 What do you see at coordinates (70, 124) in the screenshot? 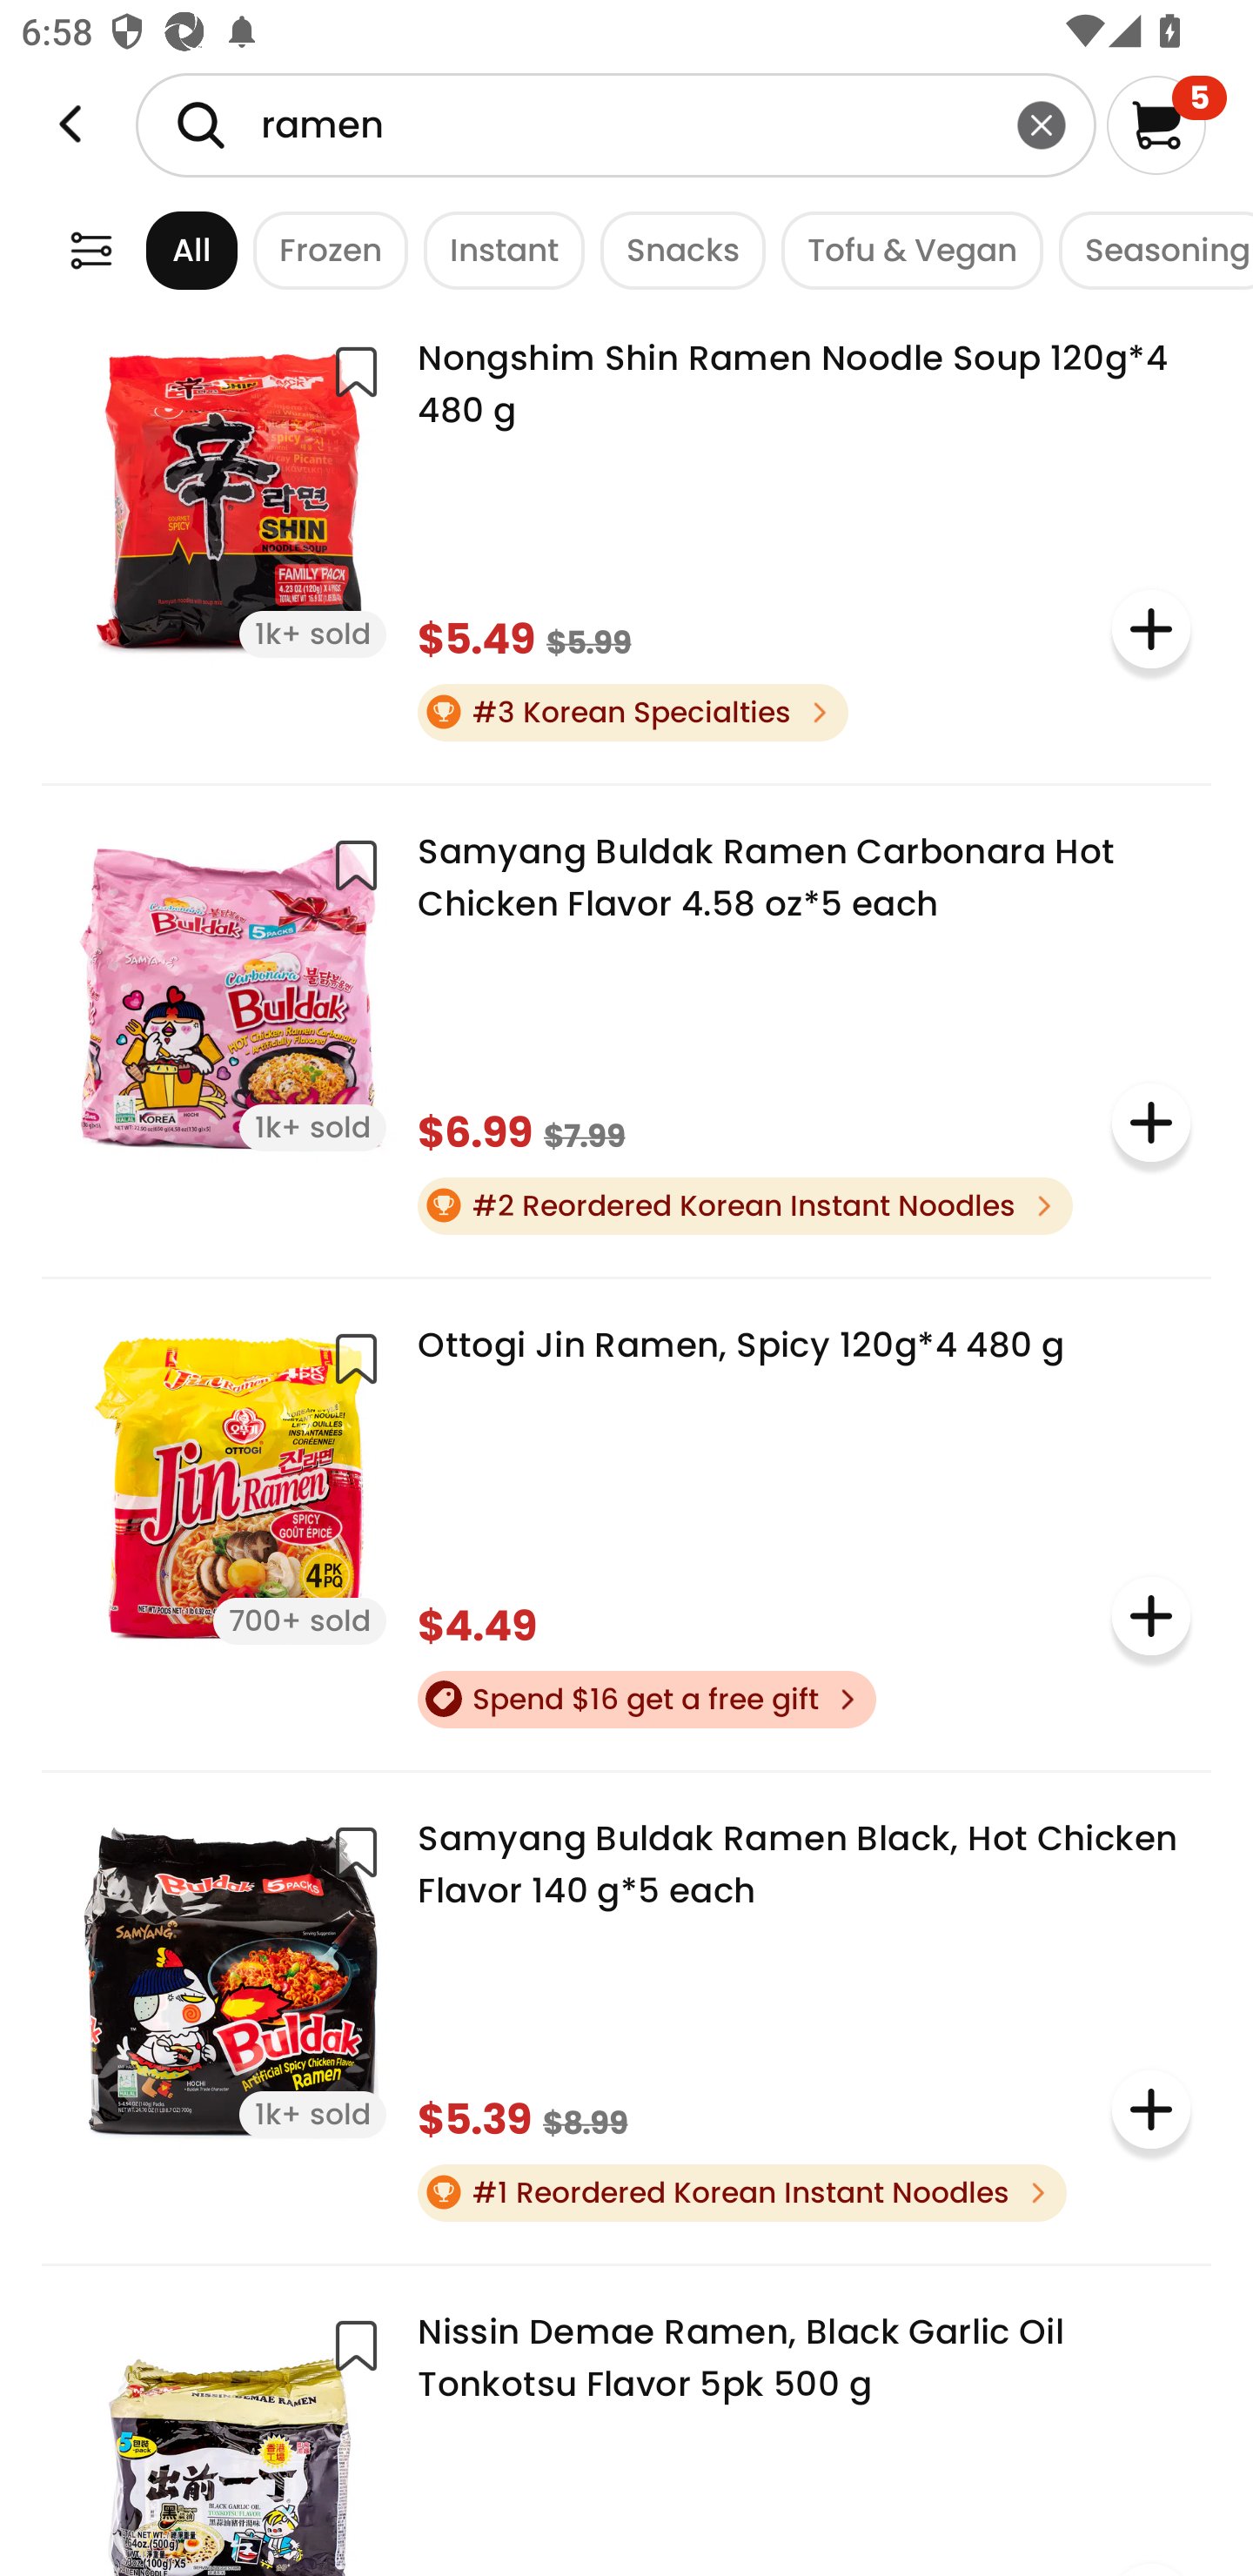
I see `Weee!` at bounding box center [70, 124].